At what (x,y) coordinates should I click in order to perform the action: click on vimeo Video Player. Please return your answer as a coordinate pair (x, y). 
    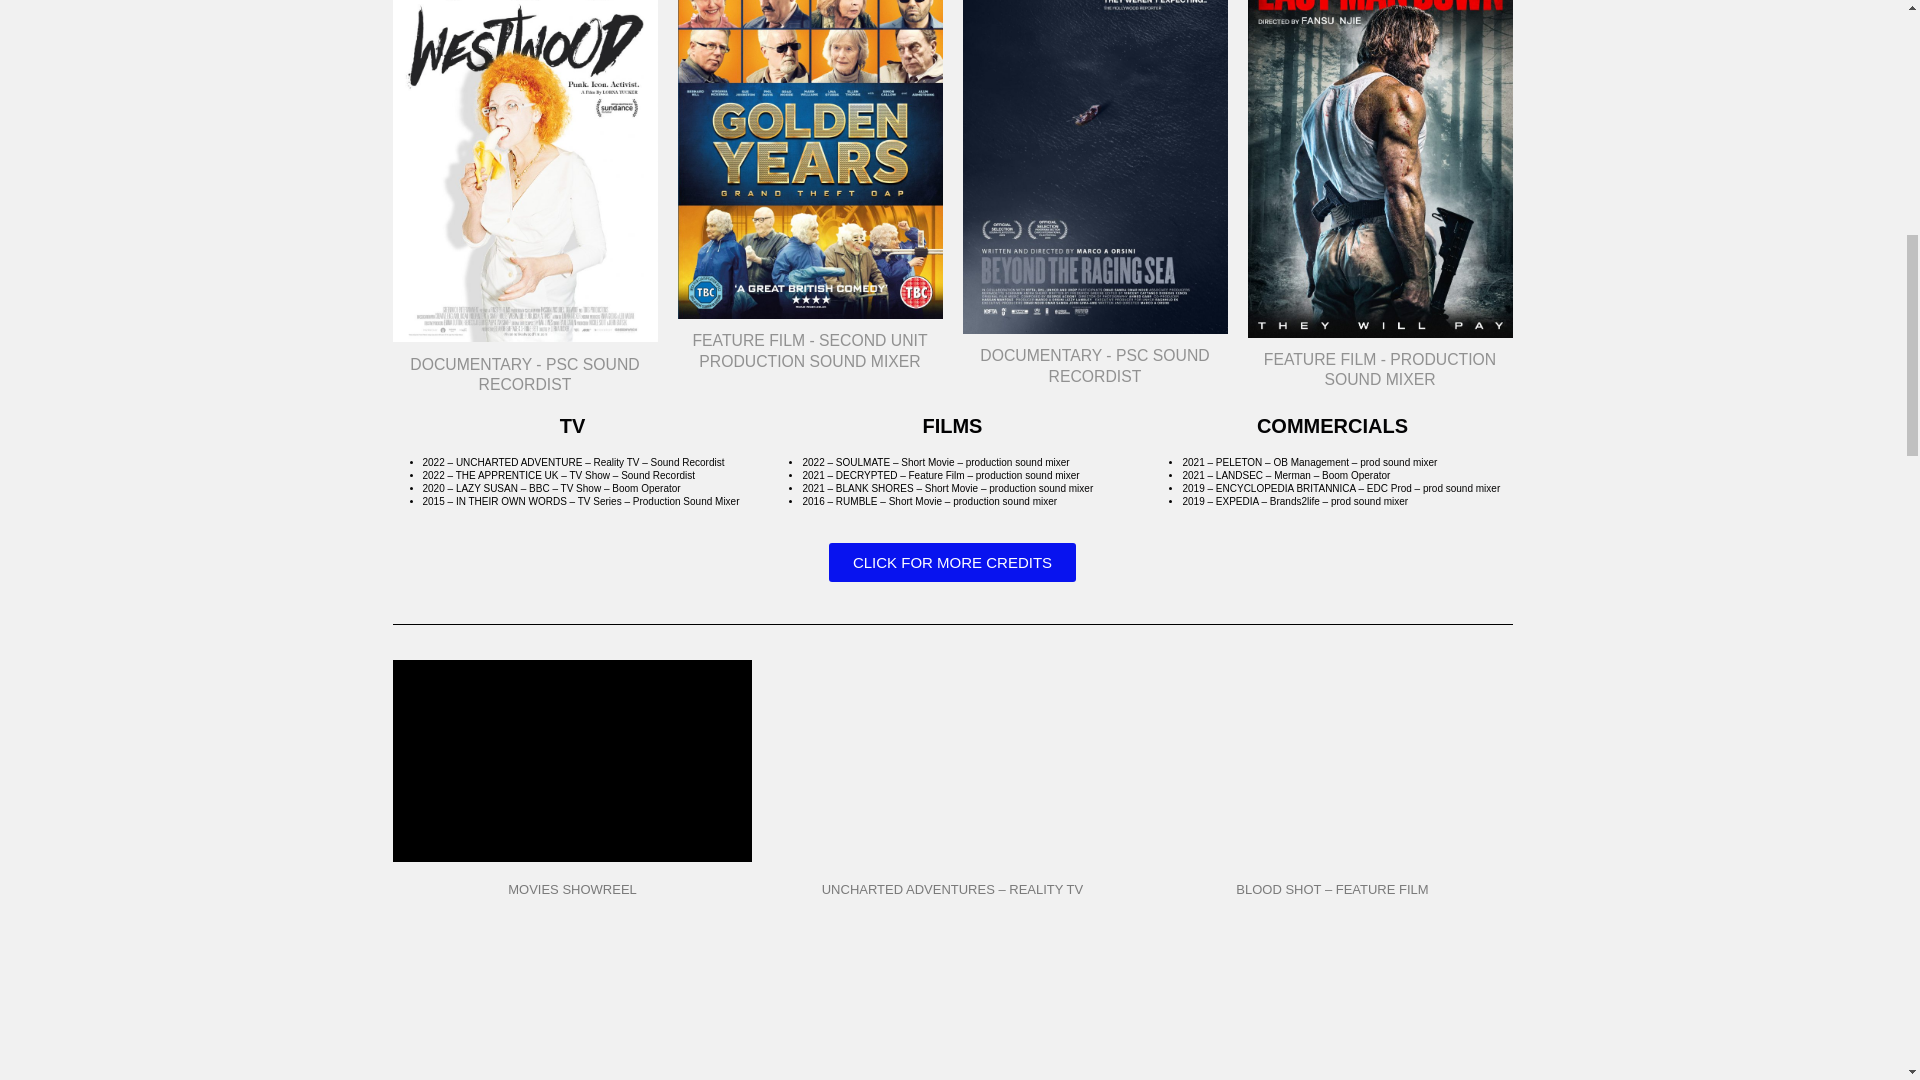
    Looking at the image, I should click on (572, 760).